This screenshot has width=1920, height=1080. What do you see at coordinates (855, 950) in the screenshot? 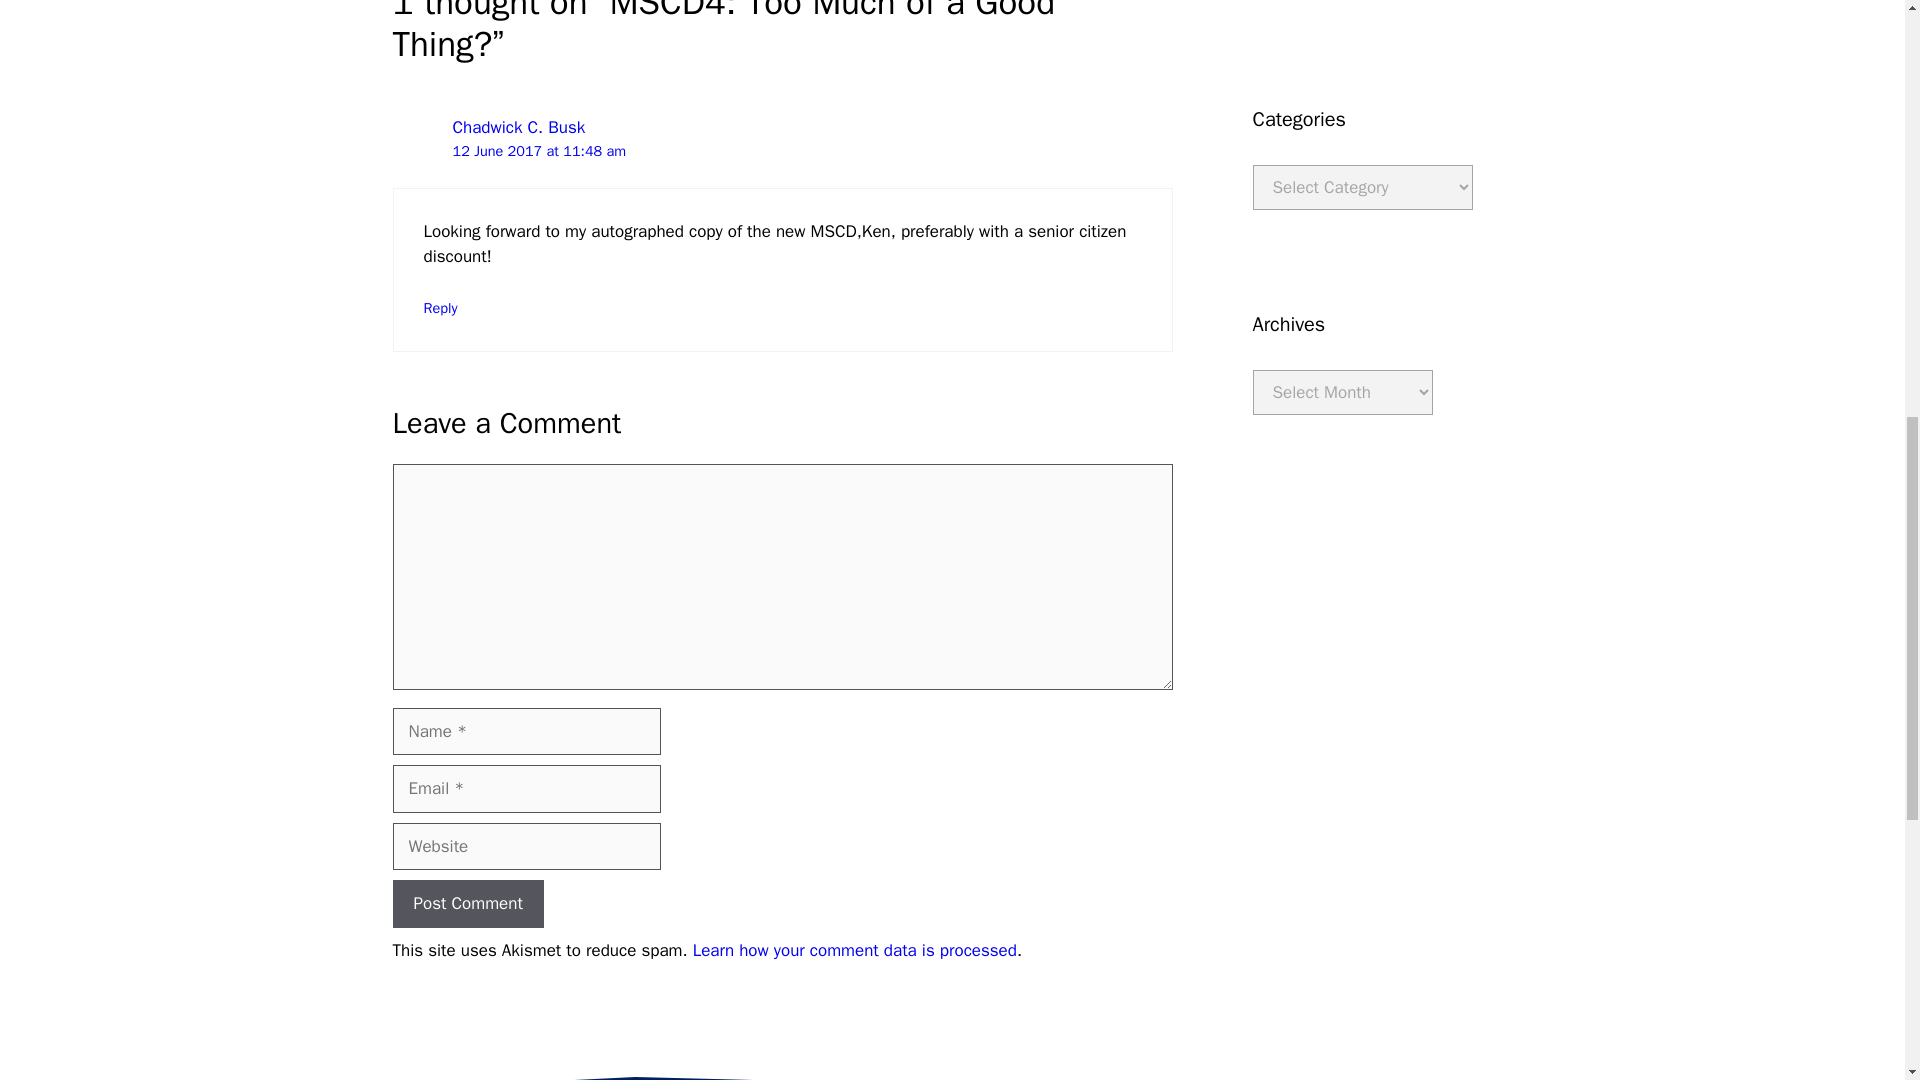
I see `Learn how your comment data is processed` at bounding box center [855, 950].